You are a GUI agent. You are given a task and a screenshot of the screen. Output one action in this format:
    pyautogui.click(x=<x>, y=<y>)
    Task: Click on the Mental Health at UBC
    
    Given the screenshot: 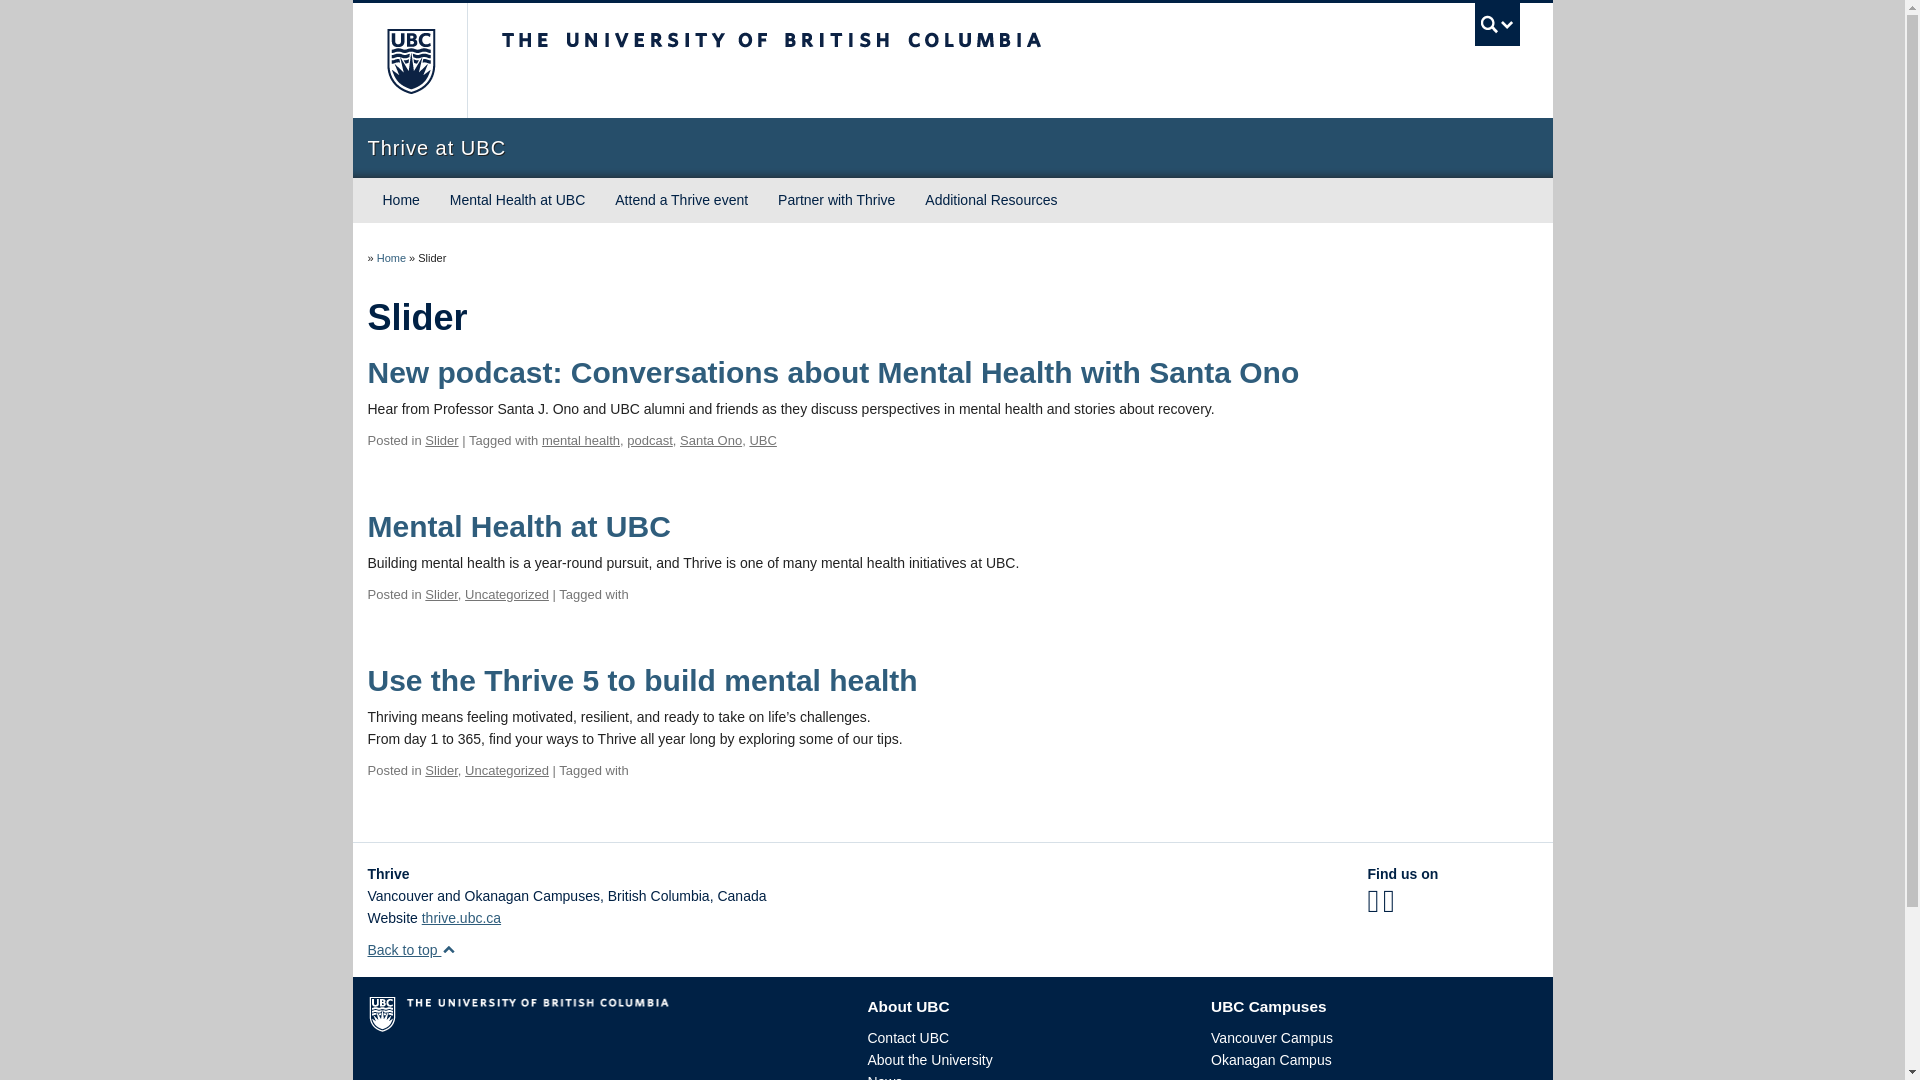 What is the action you would take?
    pyautogui.click(x=519, y=526)
    